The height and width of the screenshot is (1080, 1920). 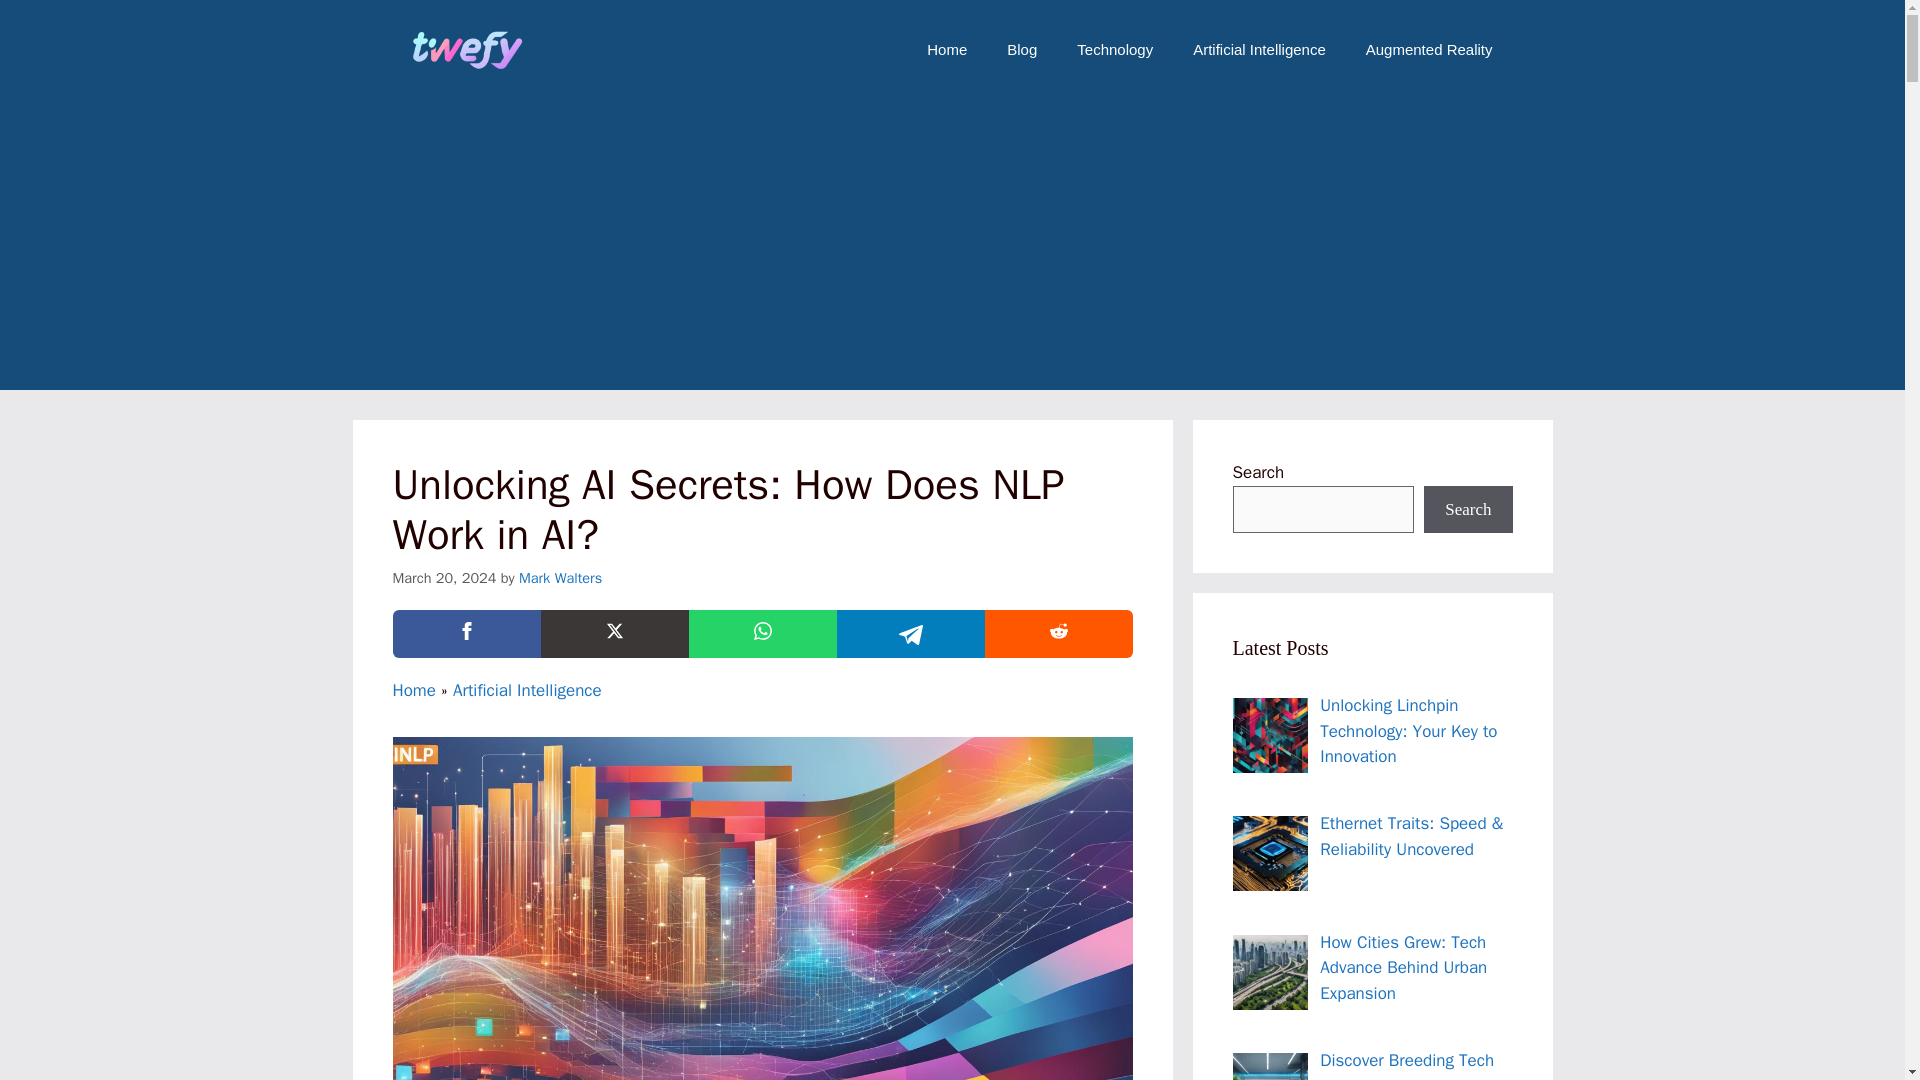 What do you see at coordinates (560, 578) in the screenshot?
I see `Mark Walters` at bounding box center [560, 578].